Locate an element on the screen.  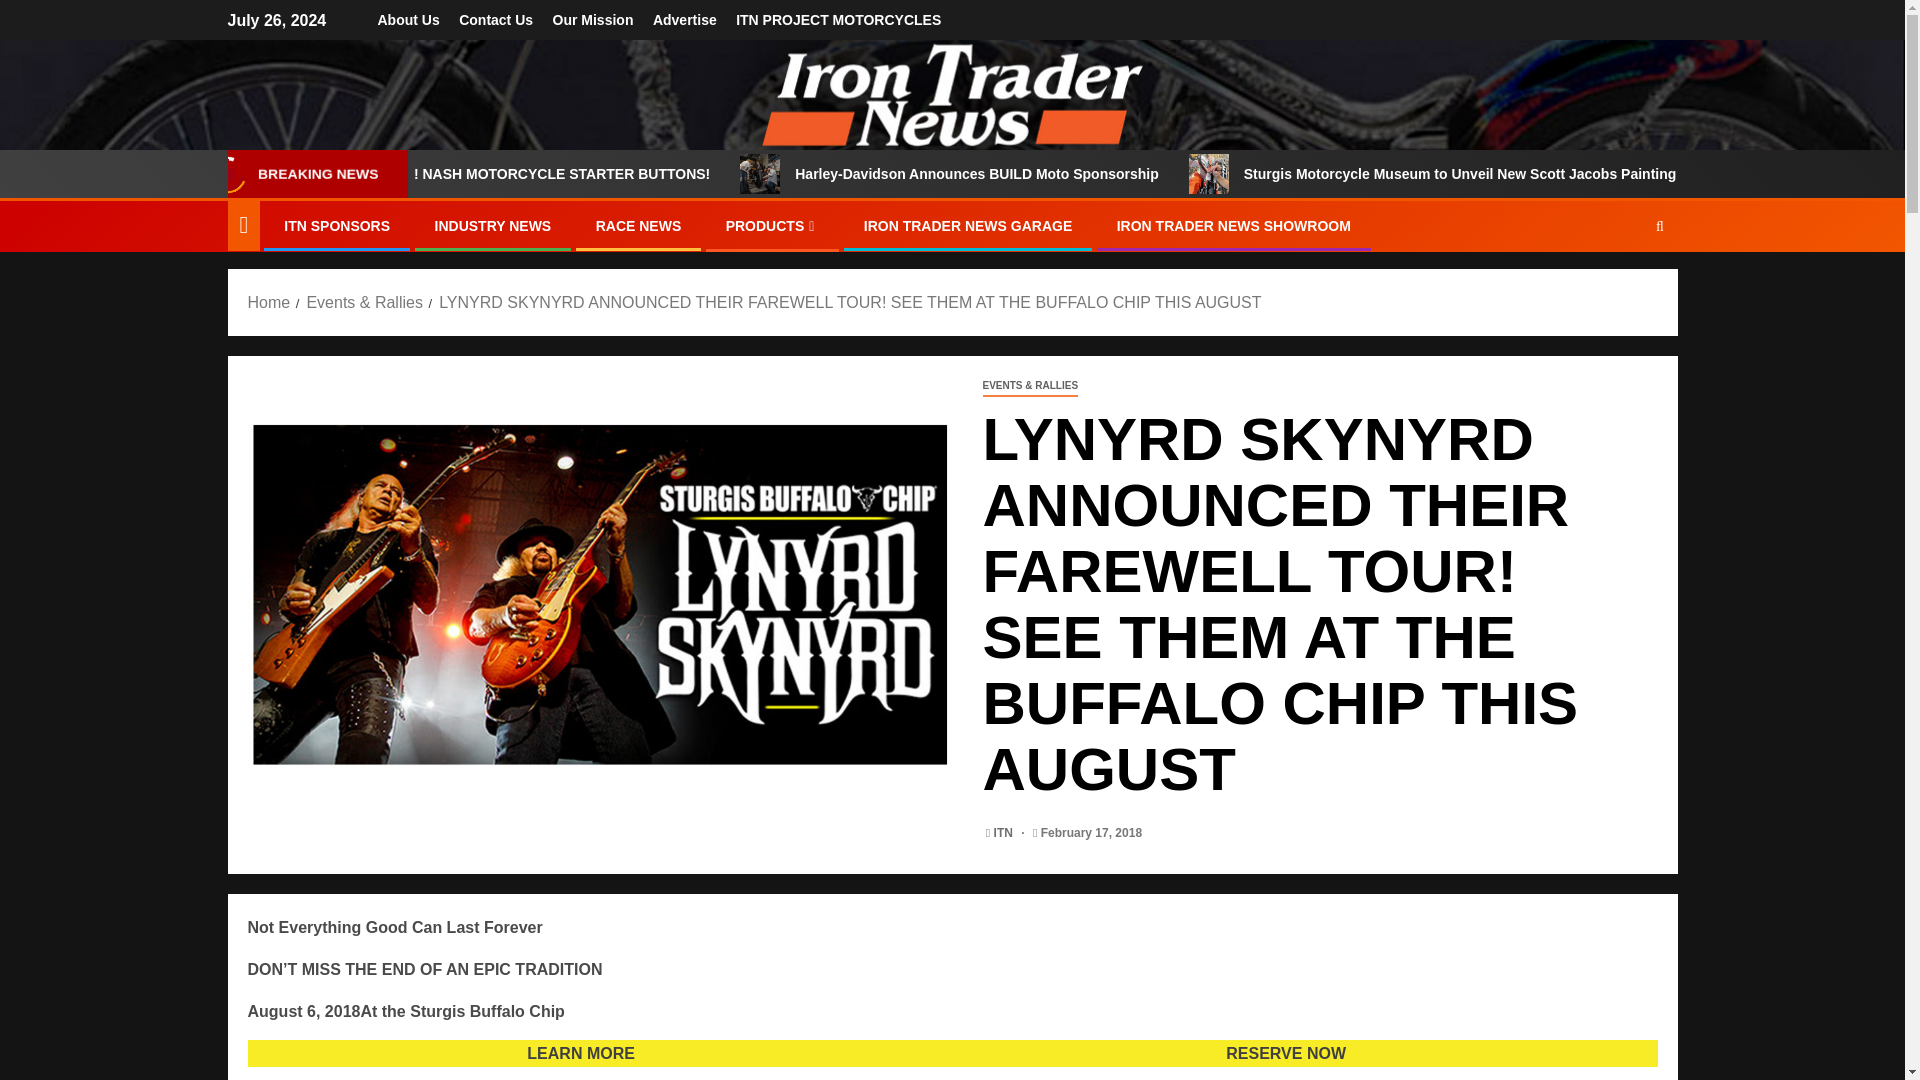
RACE NEWS is located at coordinates (638, 226).